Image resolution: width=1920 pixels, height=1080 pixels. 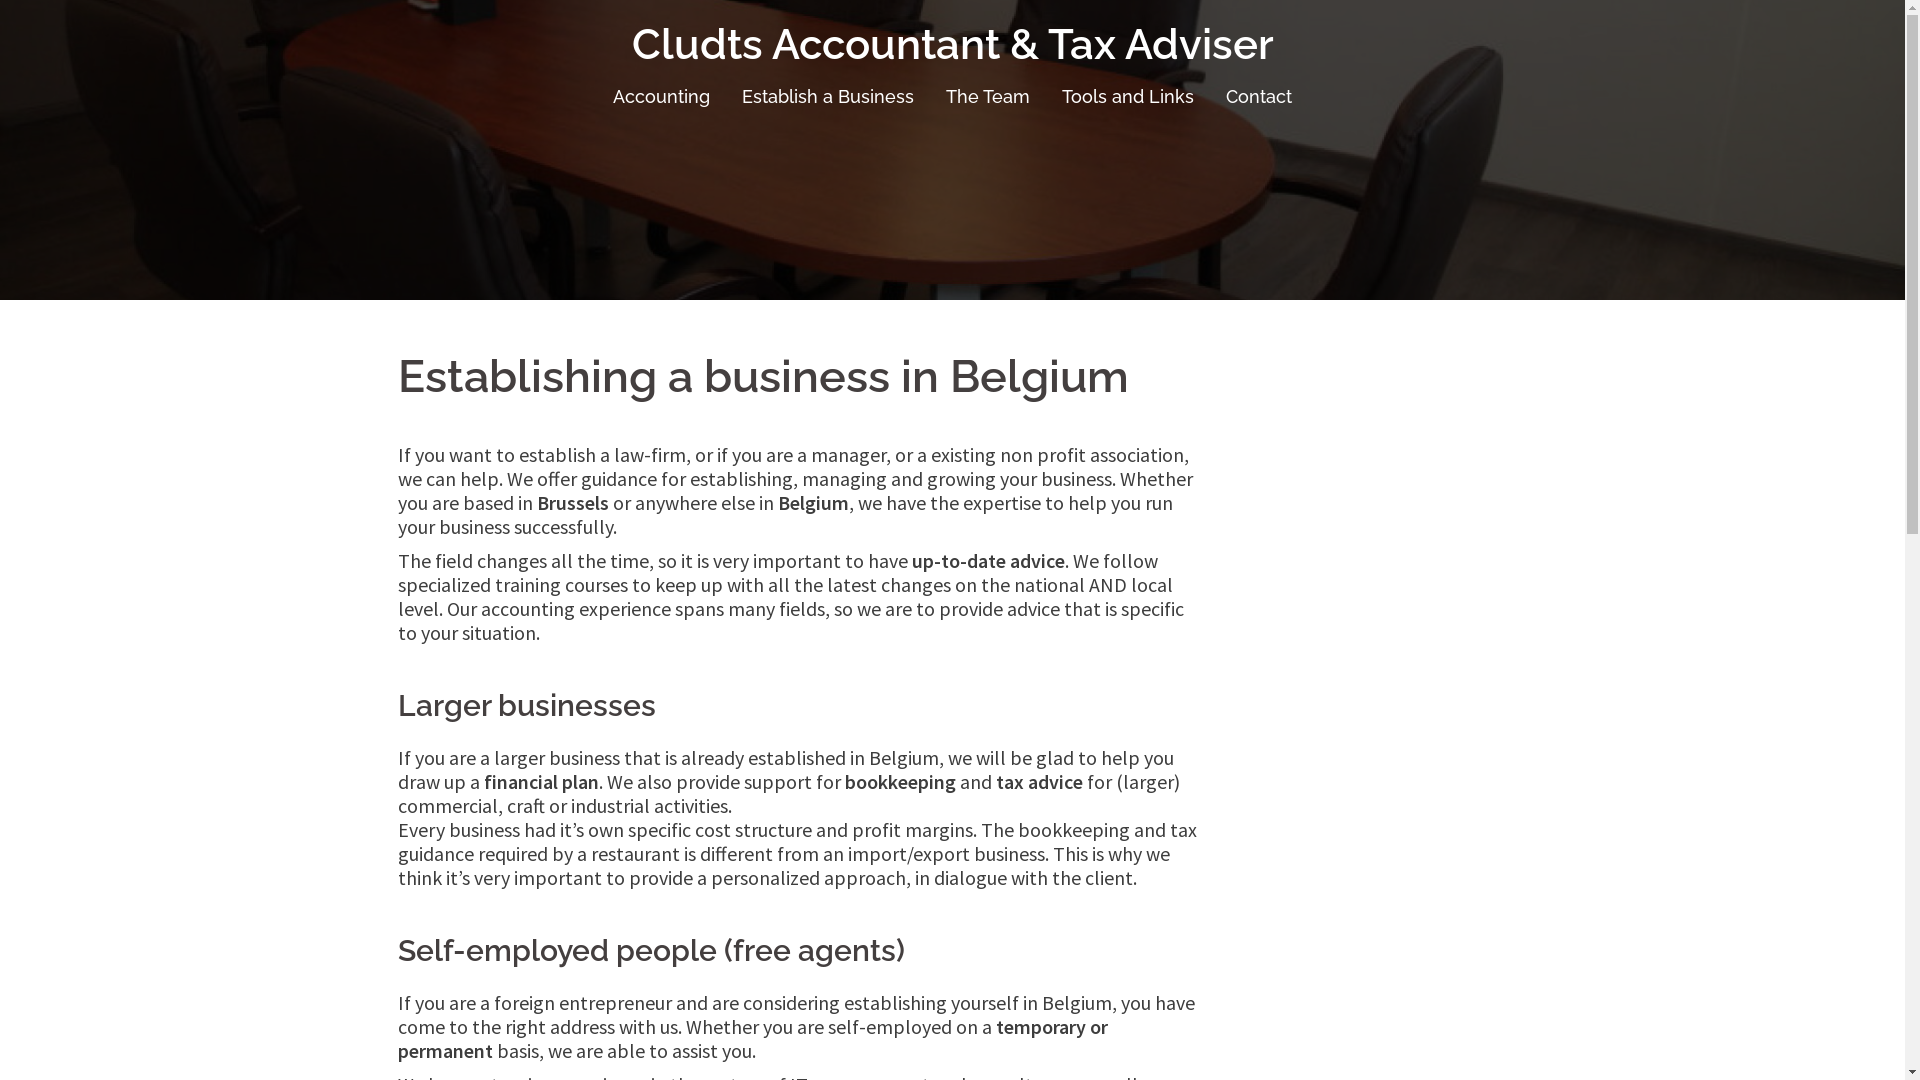 What do you see at coordinates (1259, 97) in the screenshot?
I see `Contact` at bounding box center [1259, 97].